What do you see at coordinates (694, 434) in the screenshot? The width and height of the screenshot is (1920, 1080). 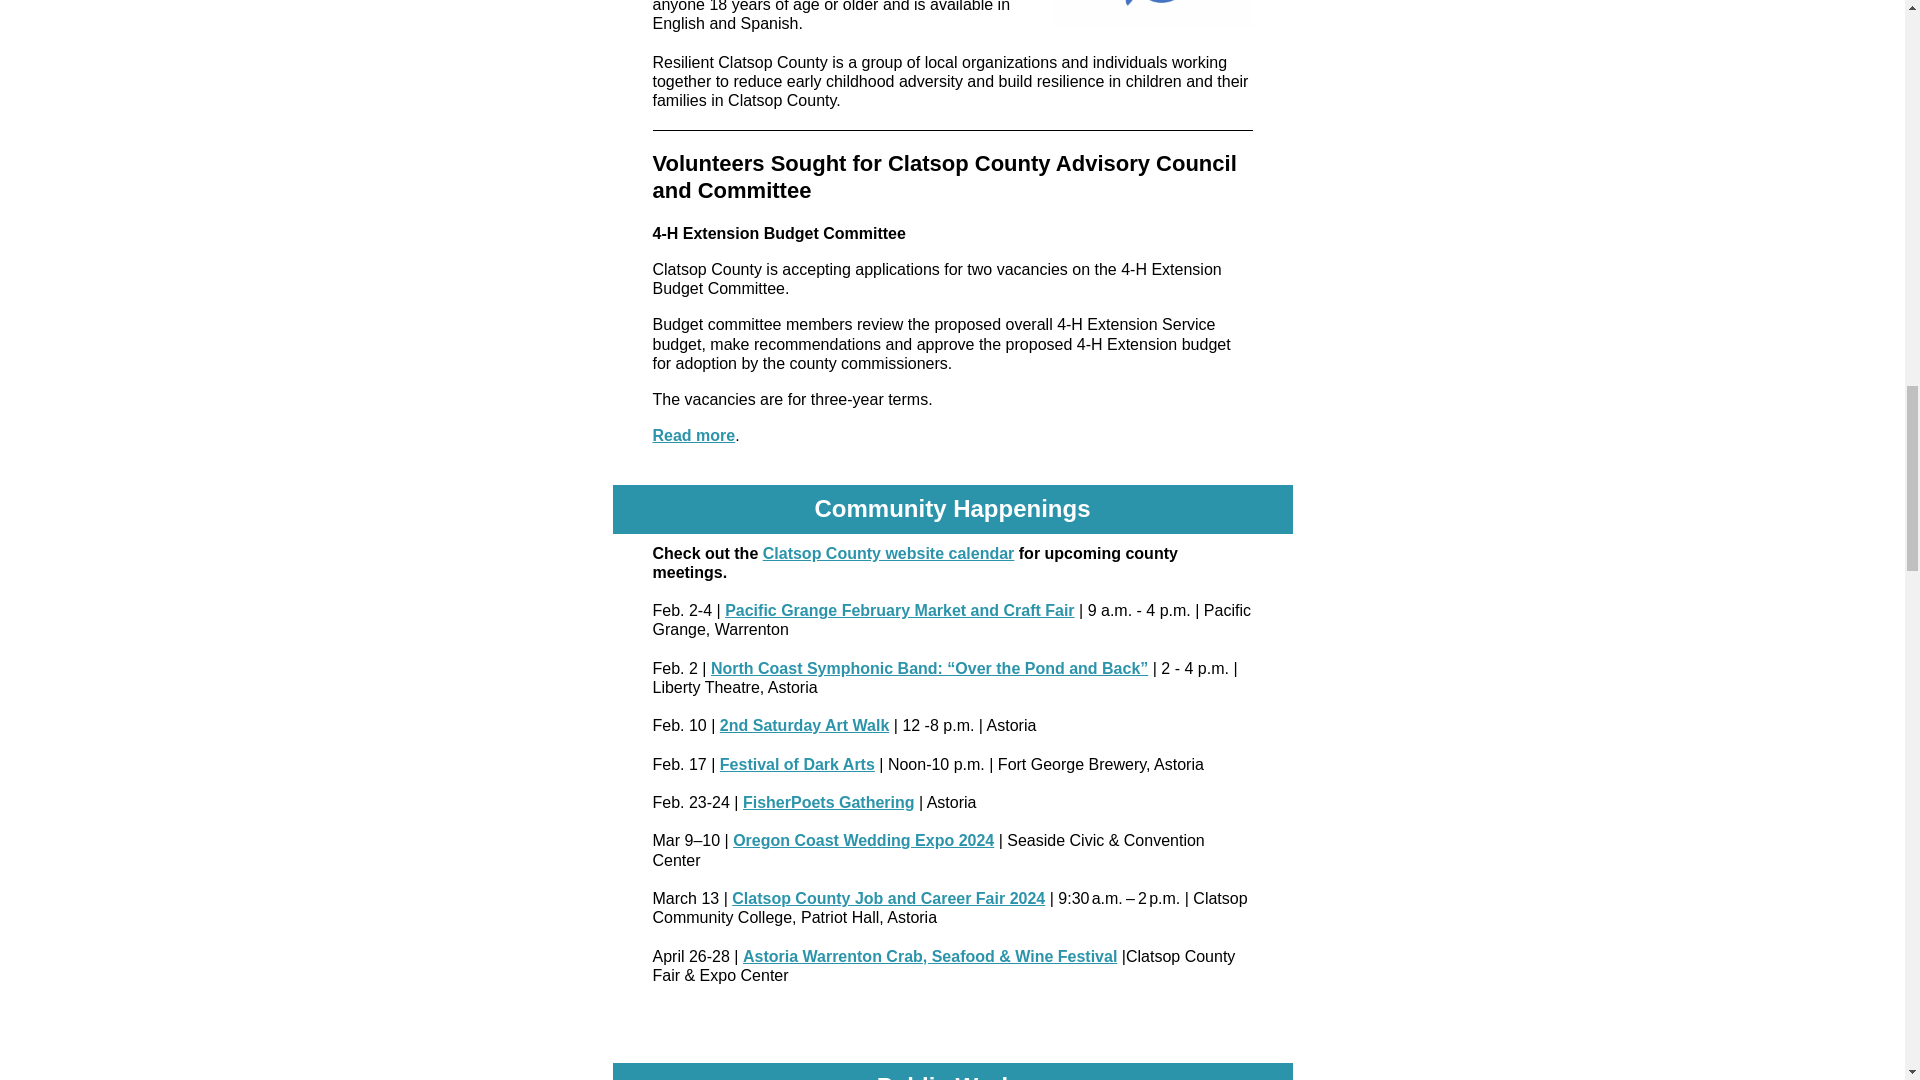 I see `Read more` at bounding box center [694, 434].